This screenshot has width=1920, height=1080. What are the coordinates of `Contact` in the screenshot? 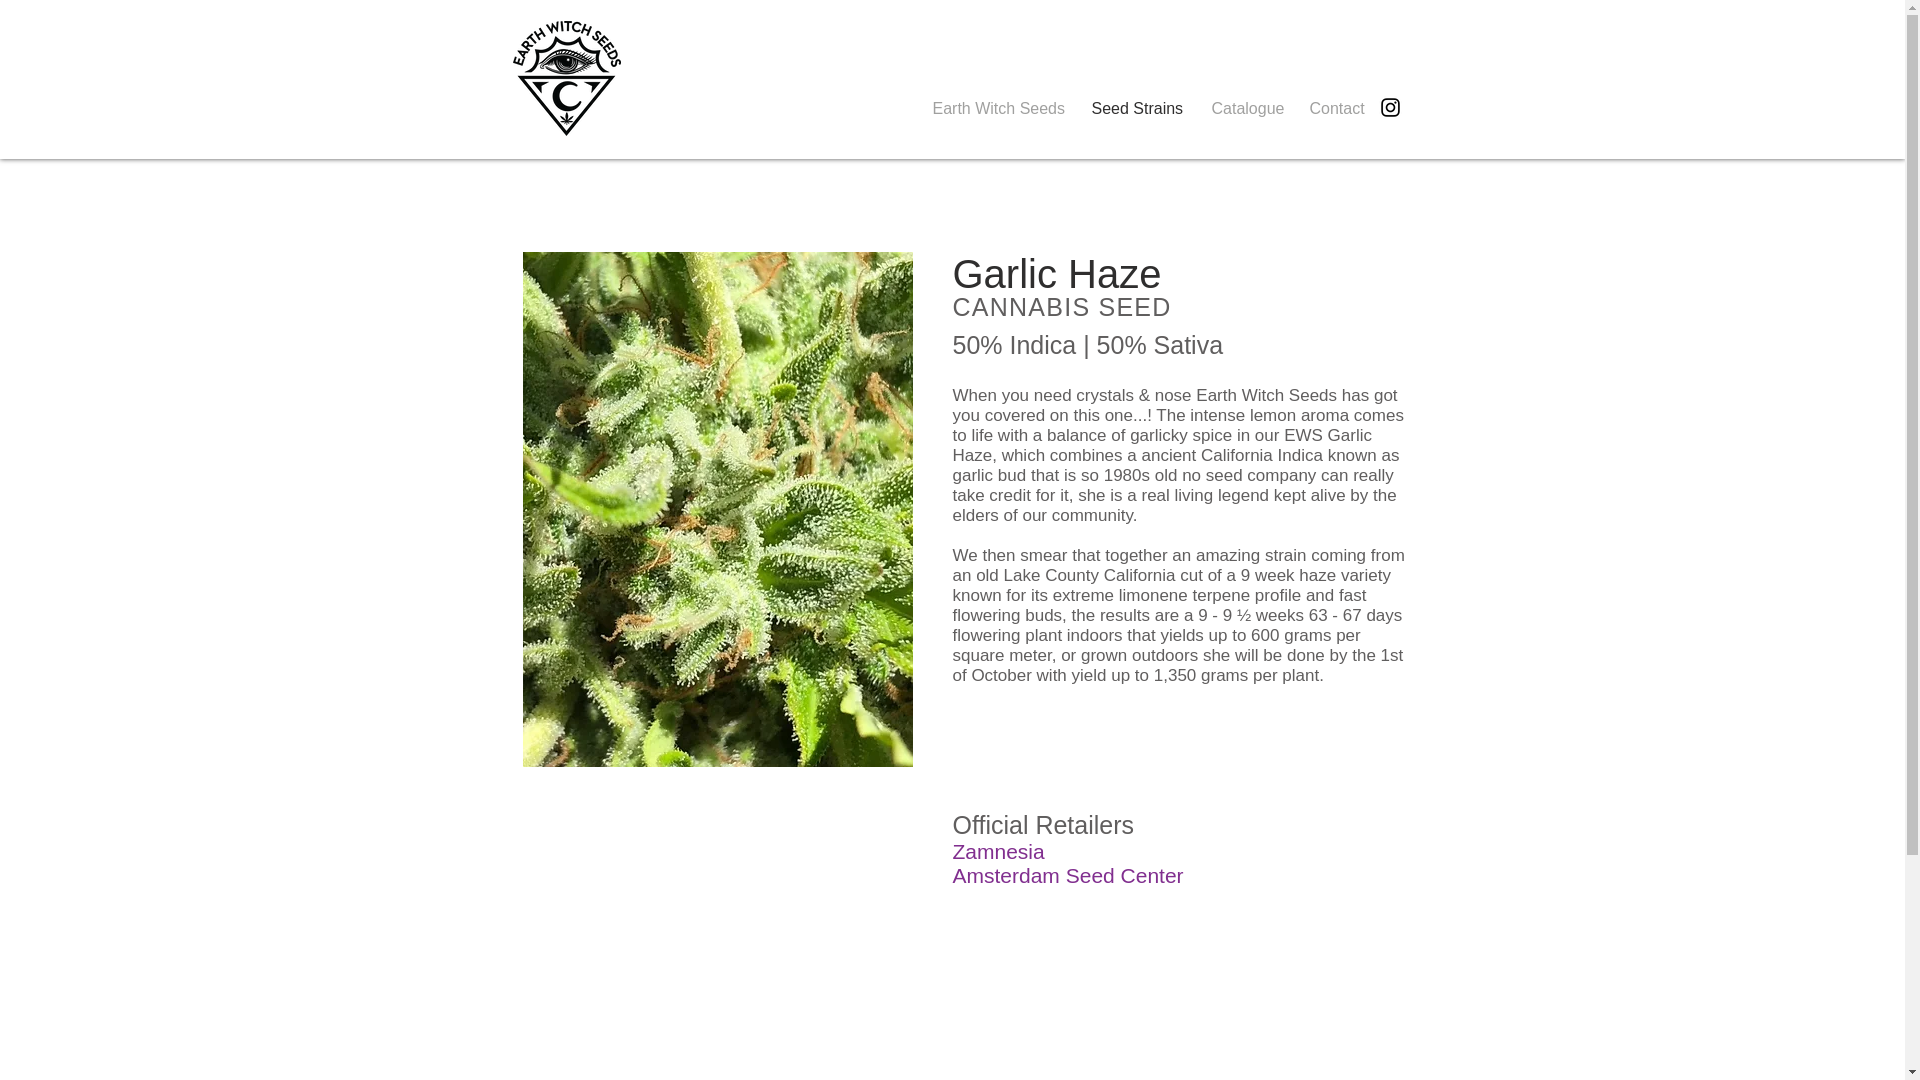 It's located at (1335, 108).